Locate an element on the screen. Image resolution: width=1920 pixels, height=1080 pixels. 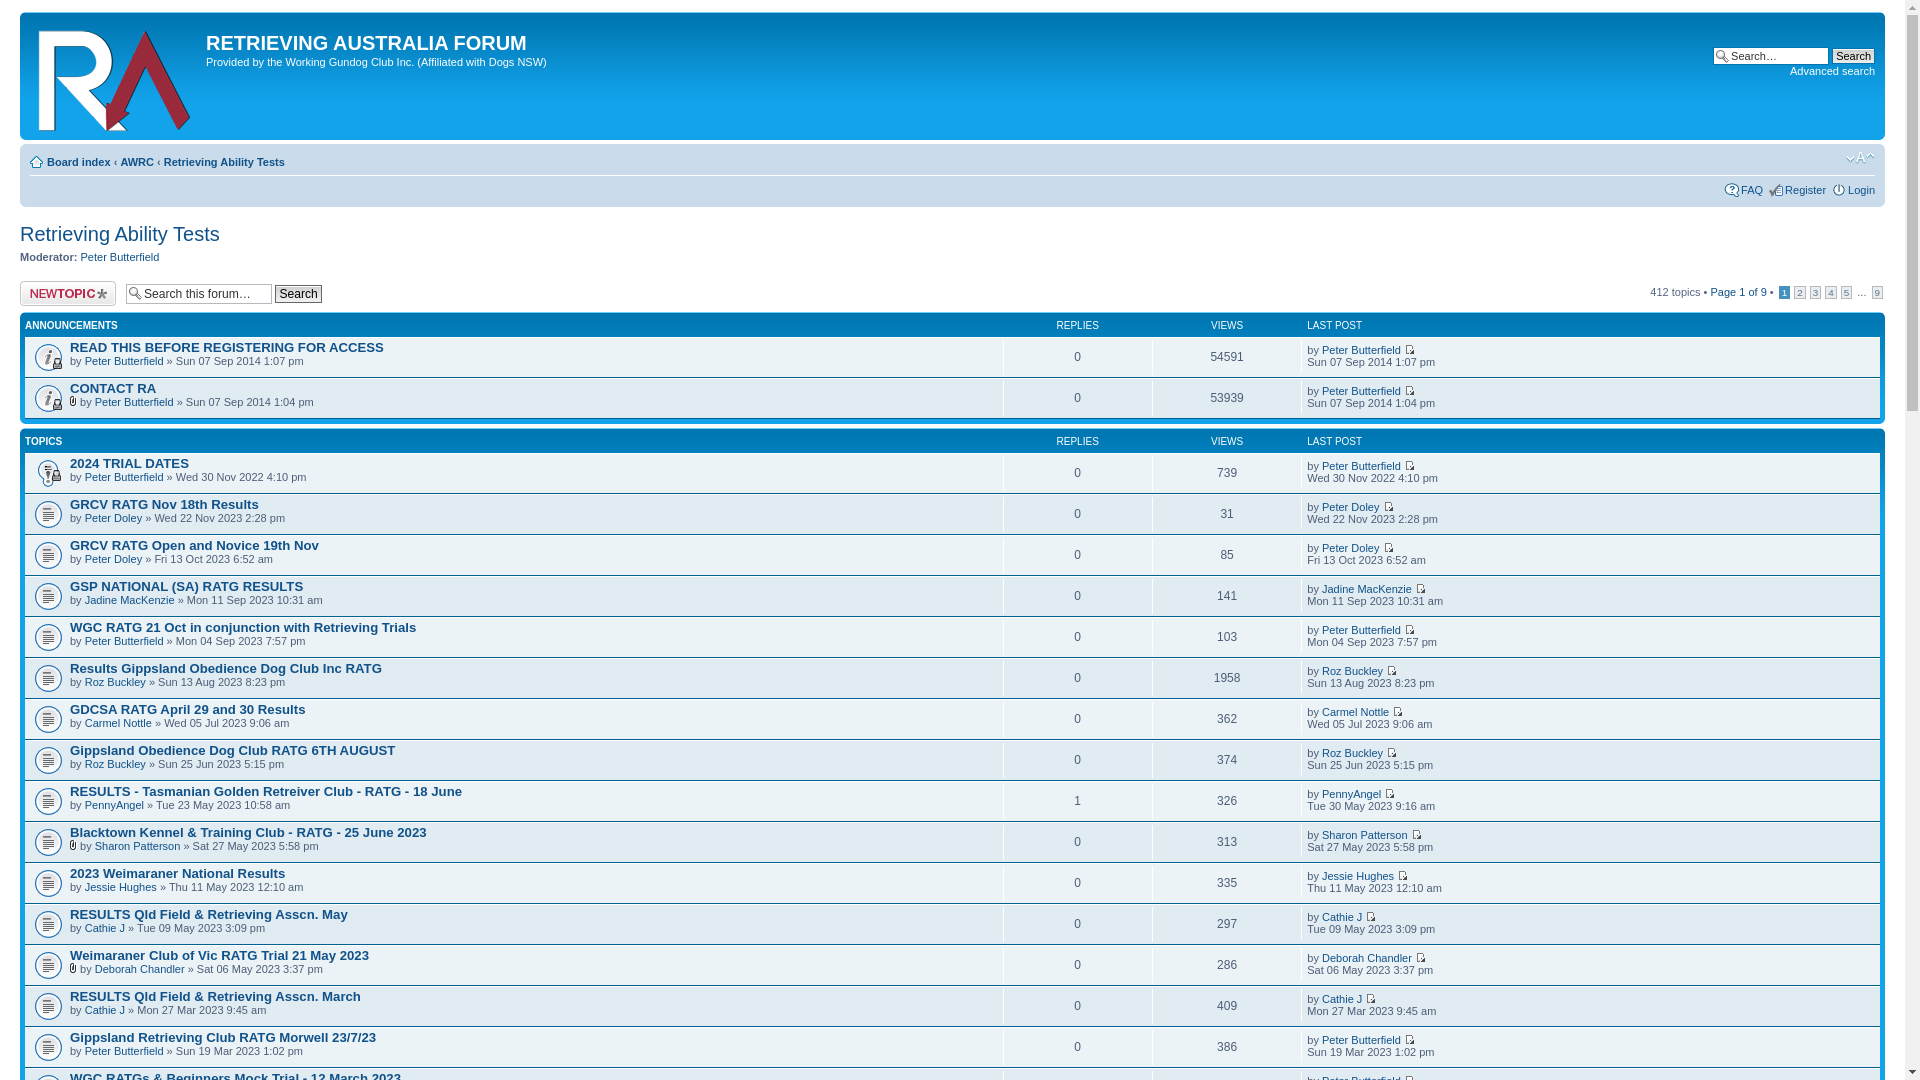
Roz Buckley is located at coordinates (116, 764).